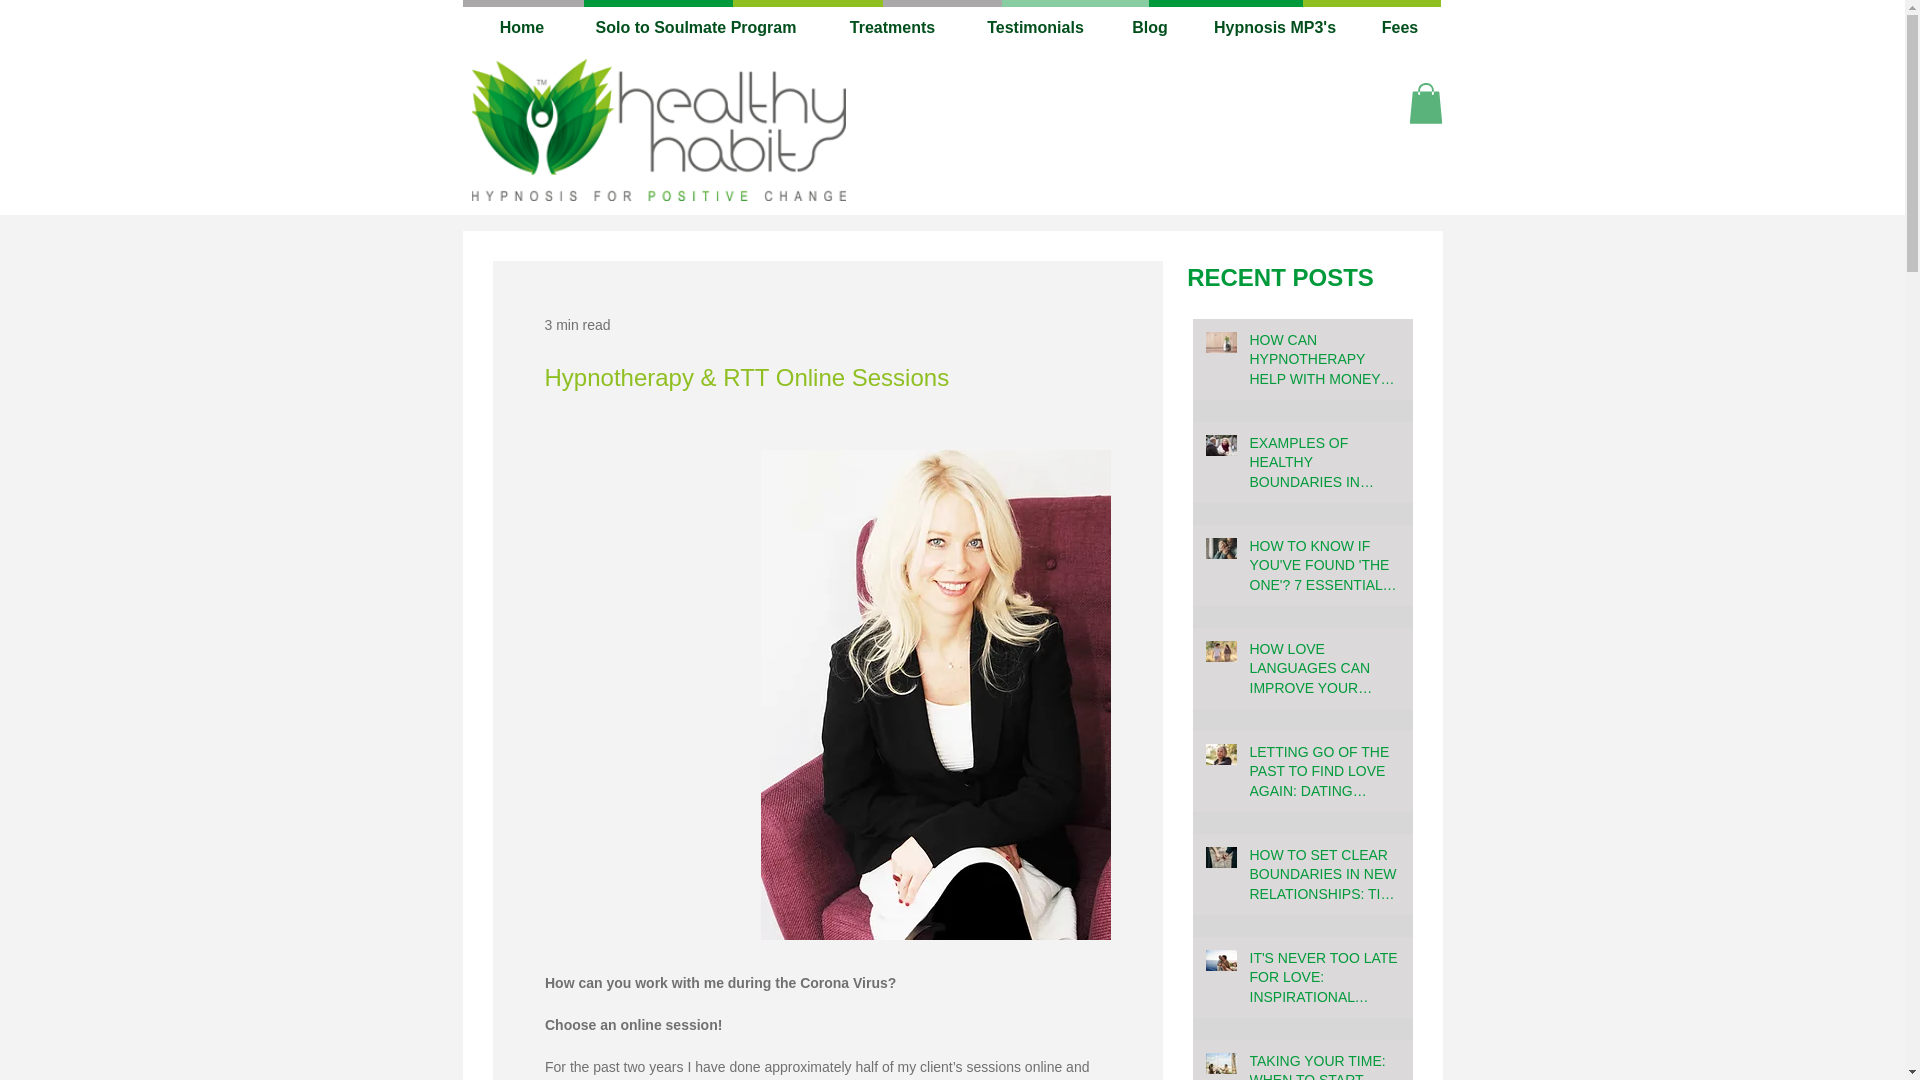 This screenshot has height=1080, width=1920. What do you see at coordinates (696, 28) in the screenshot?
I see `Solo to Soulmate Program` at bounding box center [696, 28].